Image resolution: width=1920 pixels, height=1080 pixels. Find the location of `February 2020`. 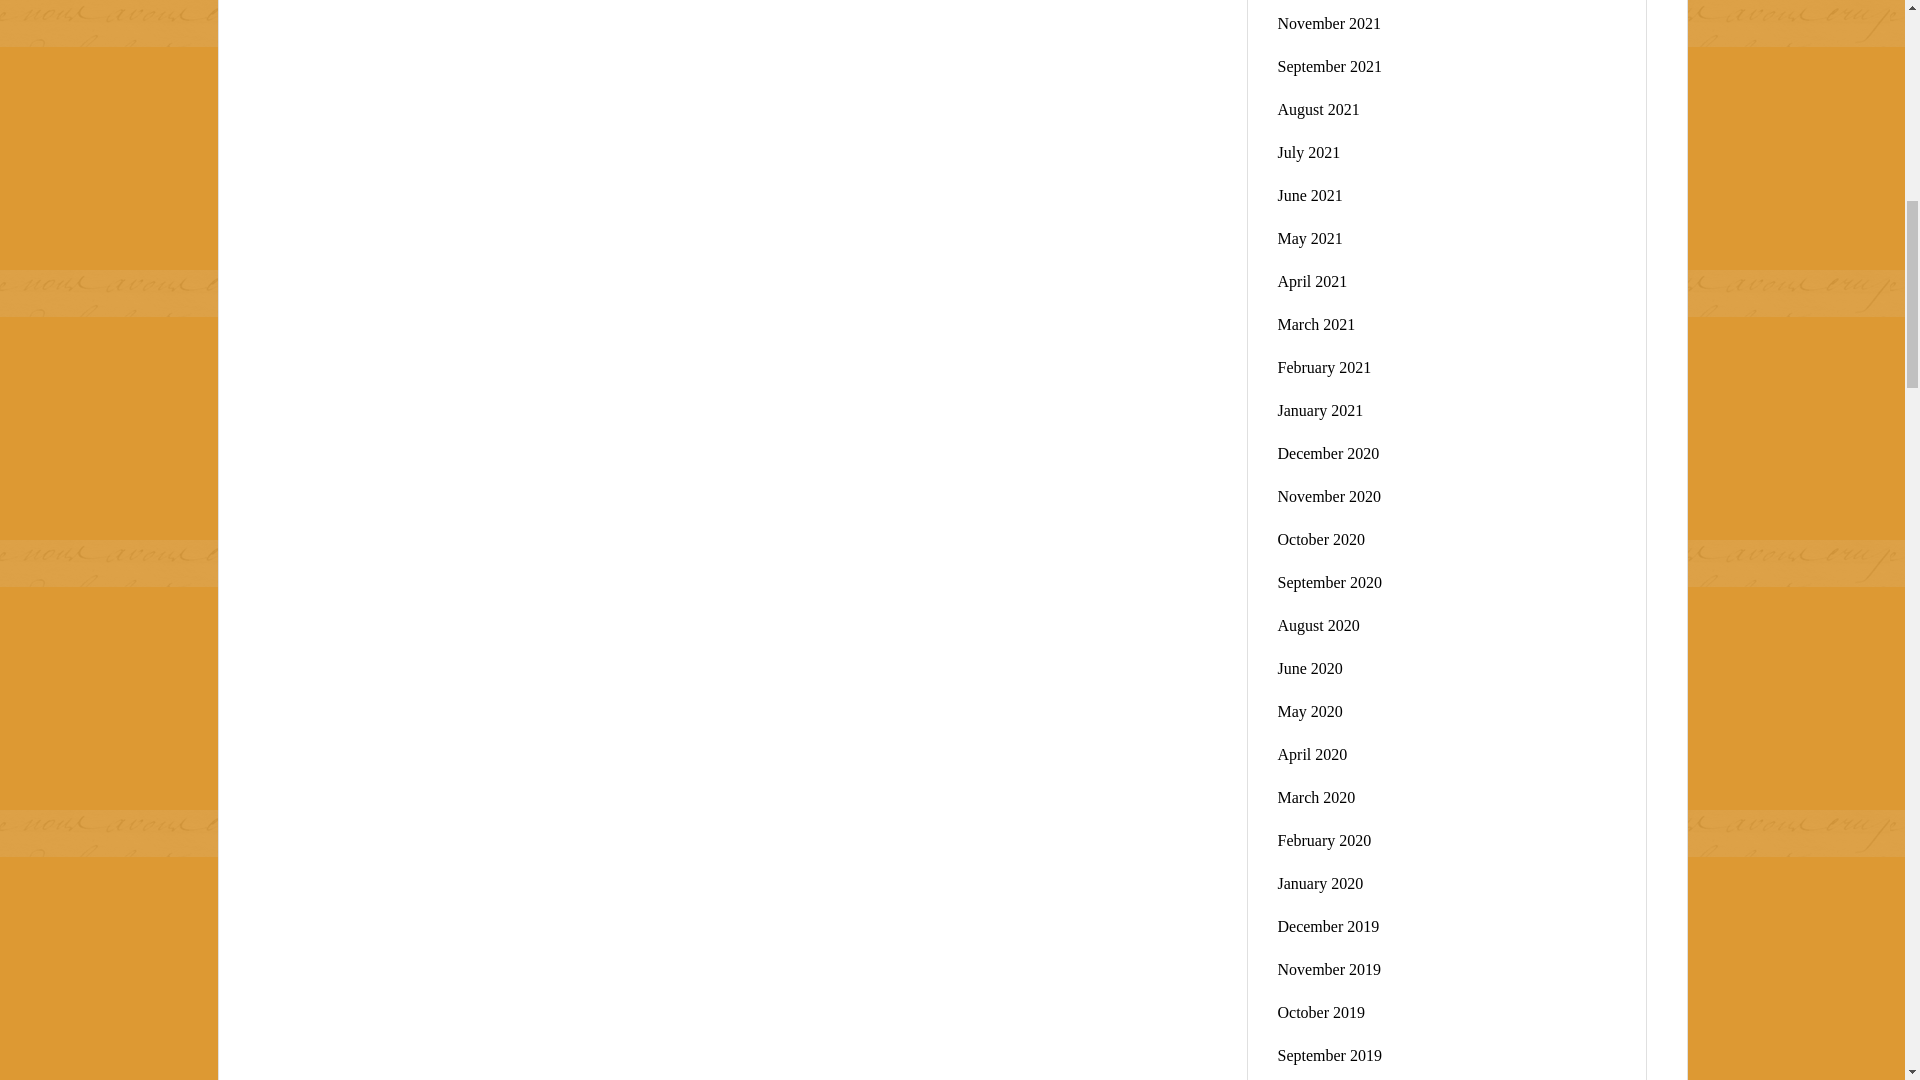

February 2020 is located at coordinates (1325, 840).